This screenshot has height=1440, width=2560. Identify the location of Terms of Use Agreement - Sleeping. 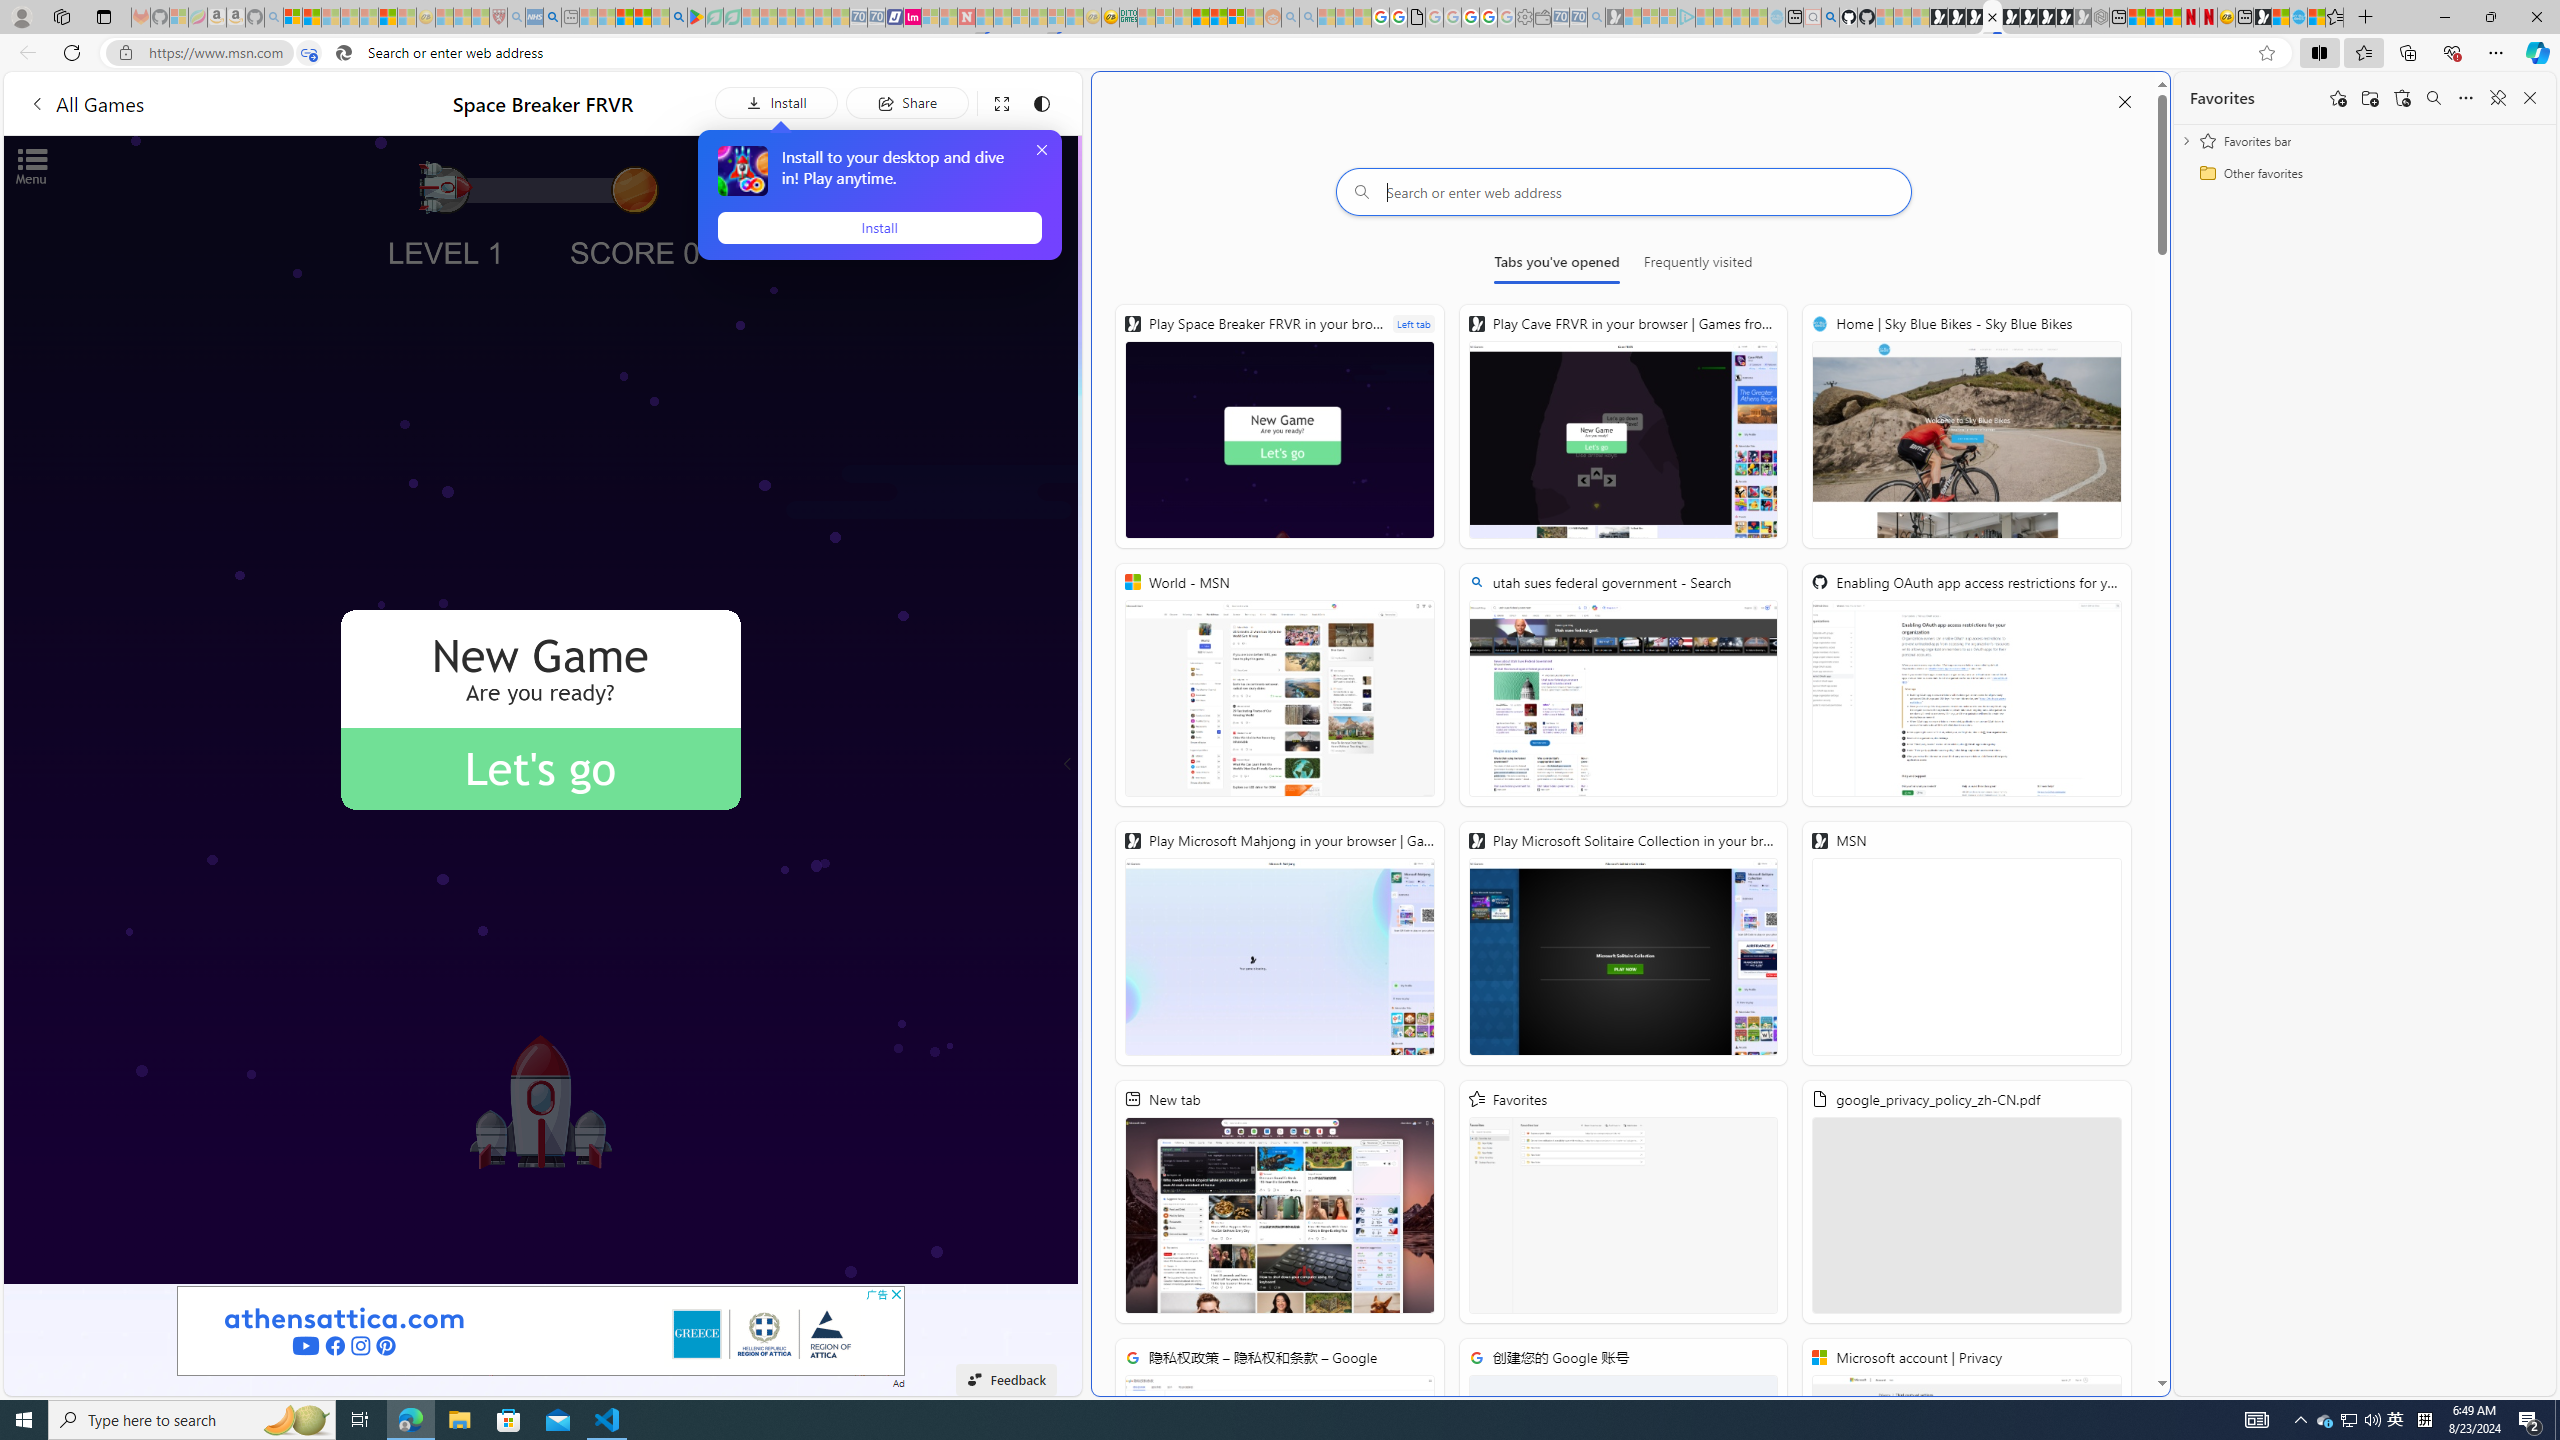
(714, 17).